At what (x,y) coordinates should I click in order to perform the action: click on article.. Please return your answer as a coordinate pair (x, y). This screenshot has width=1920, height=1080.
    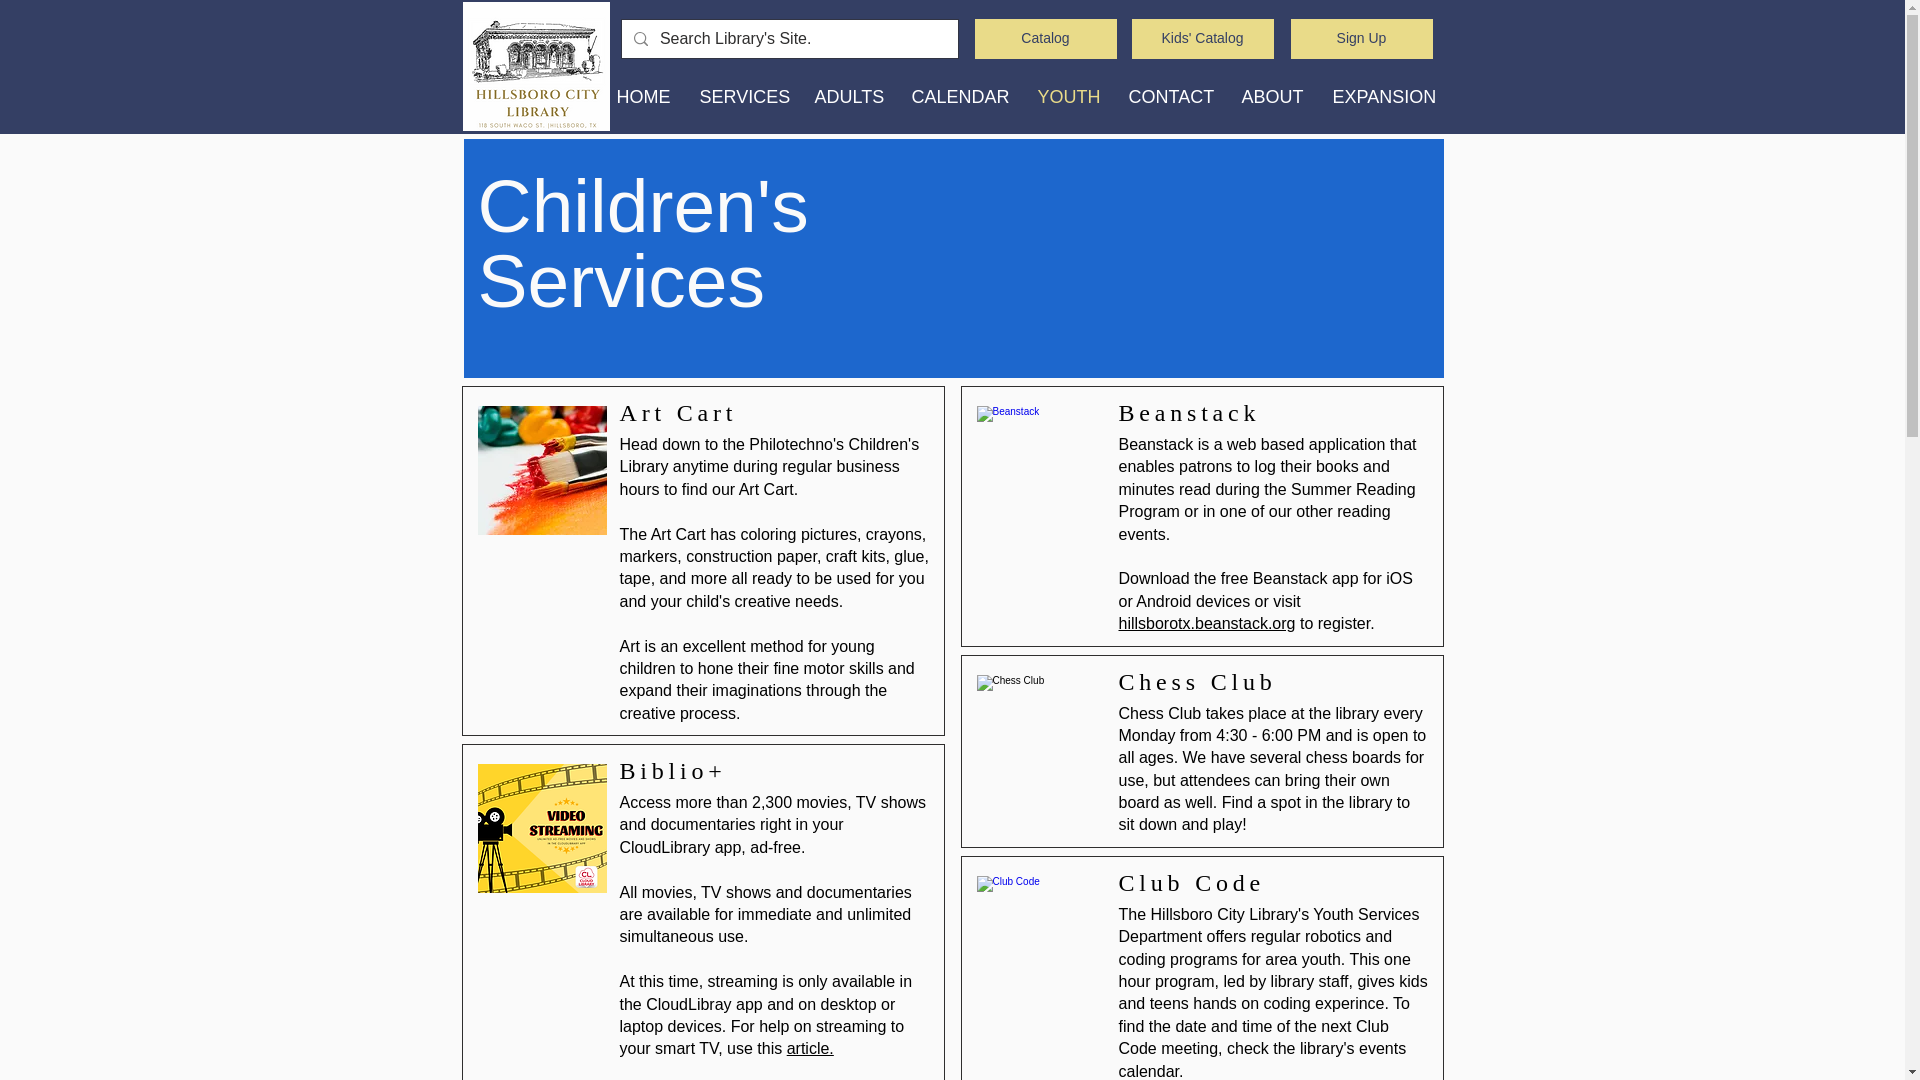
    Looking at the image, I should click on (810, 1048).